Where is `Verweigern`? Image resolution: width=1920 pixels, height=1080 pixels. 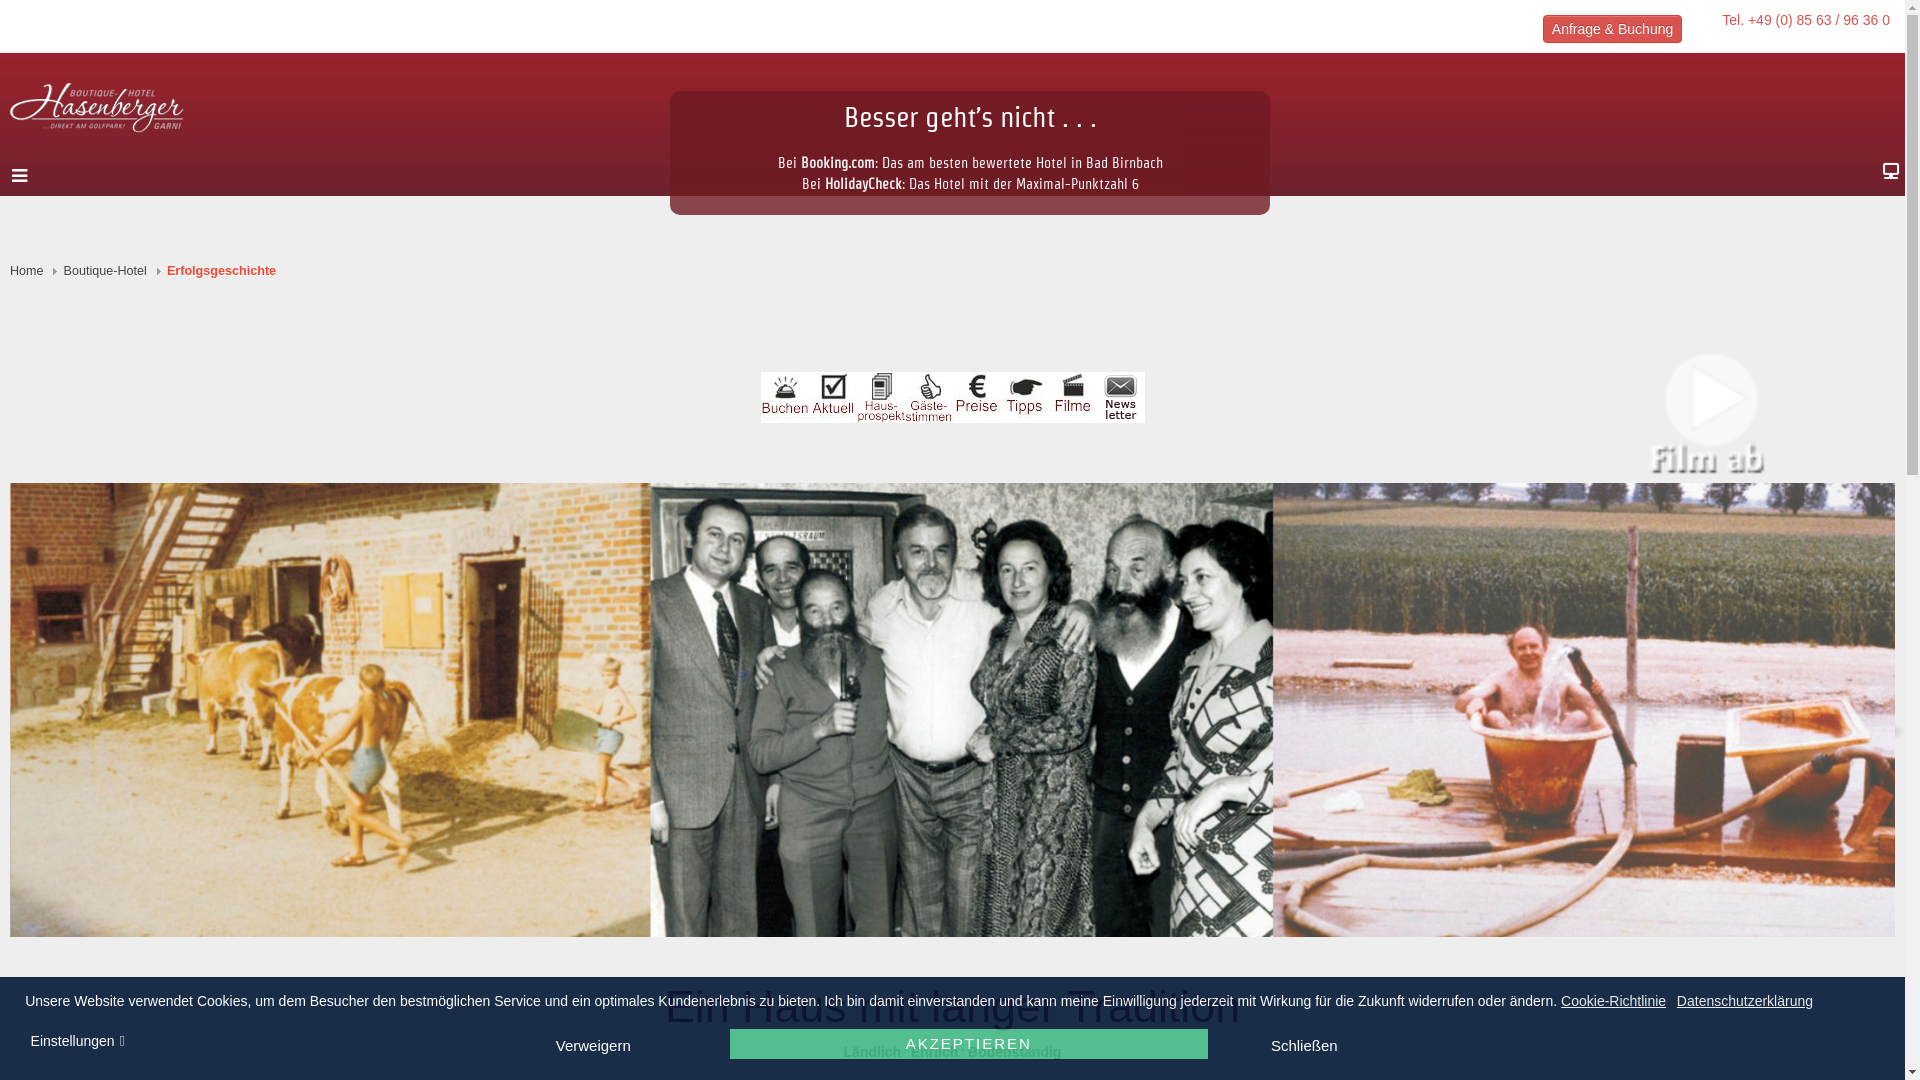
Verweigern is located at coordinates (593, 1045).